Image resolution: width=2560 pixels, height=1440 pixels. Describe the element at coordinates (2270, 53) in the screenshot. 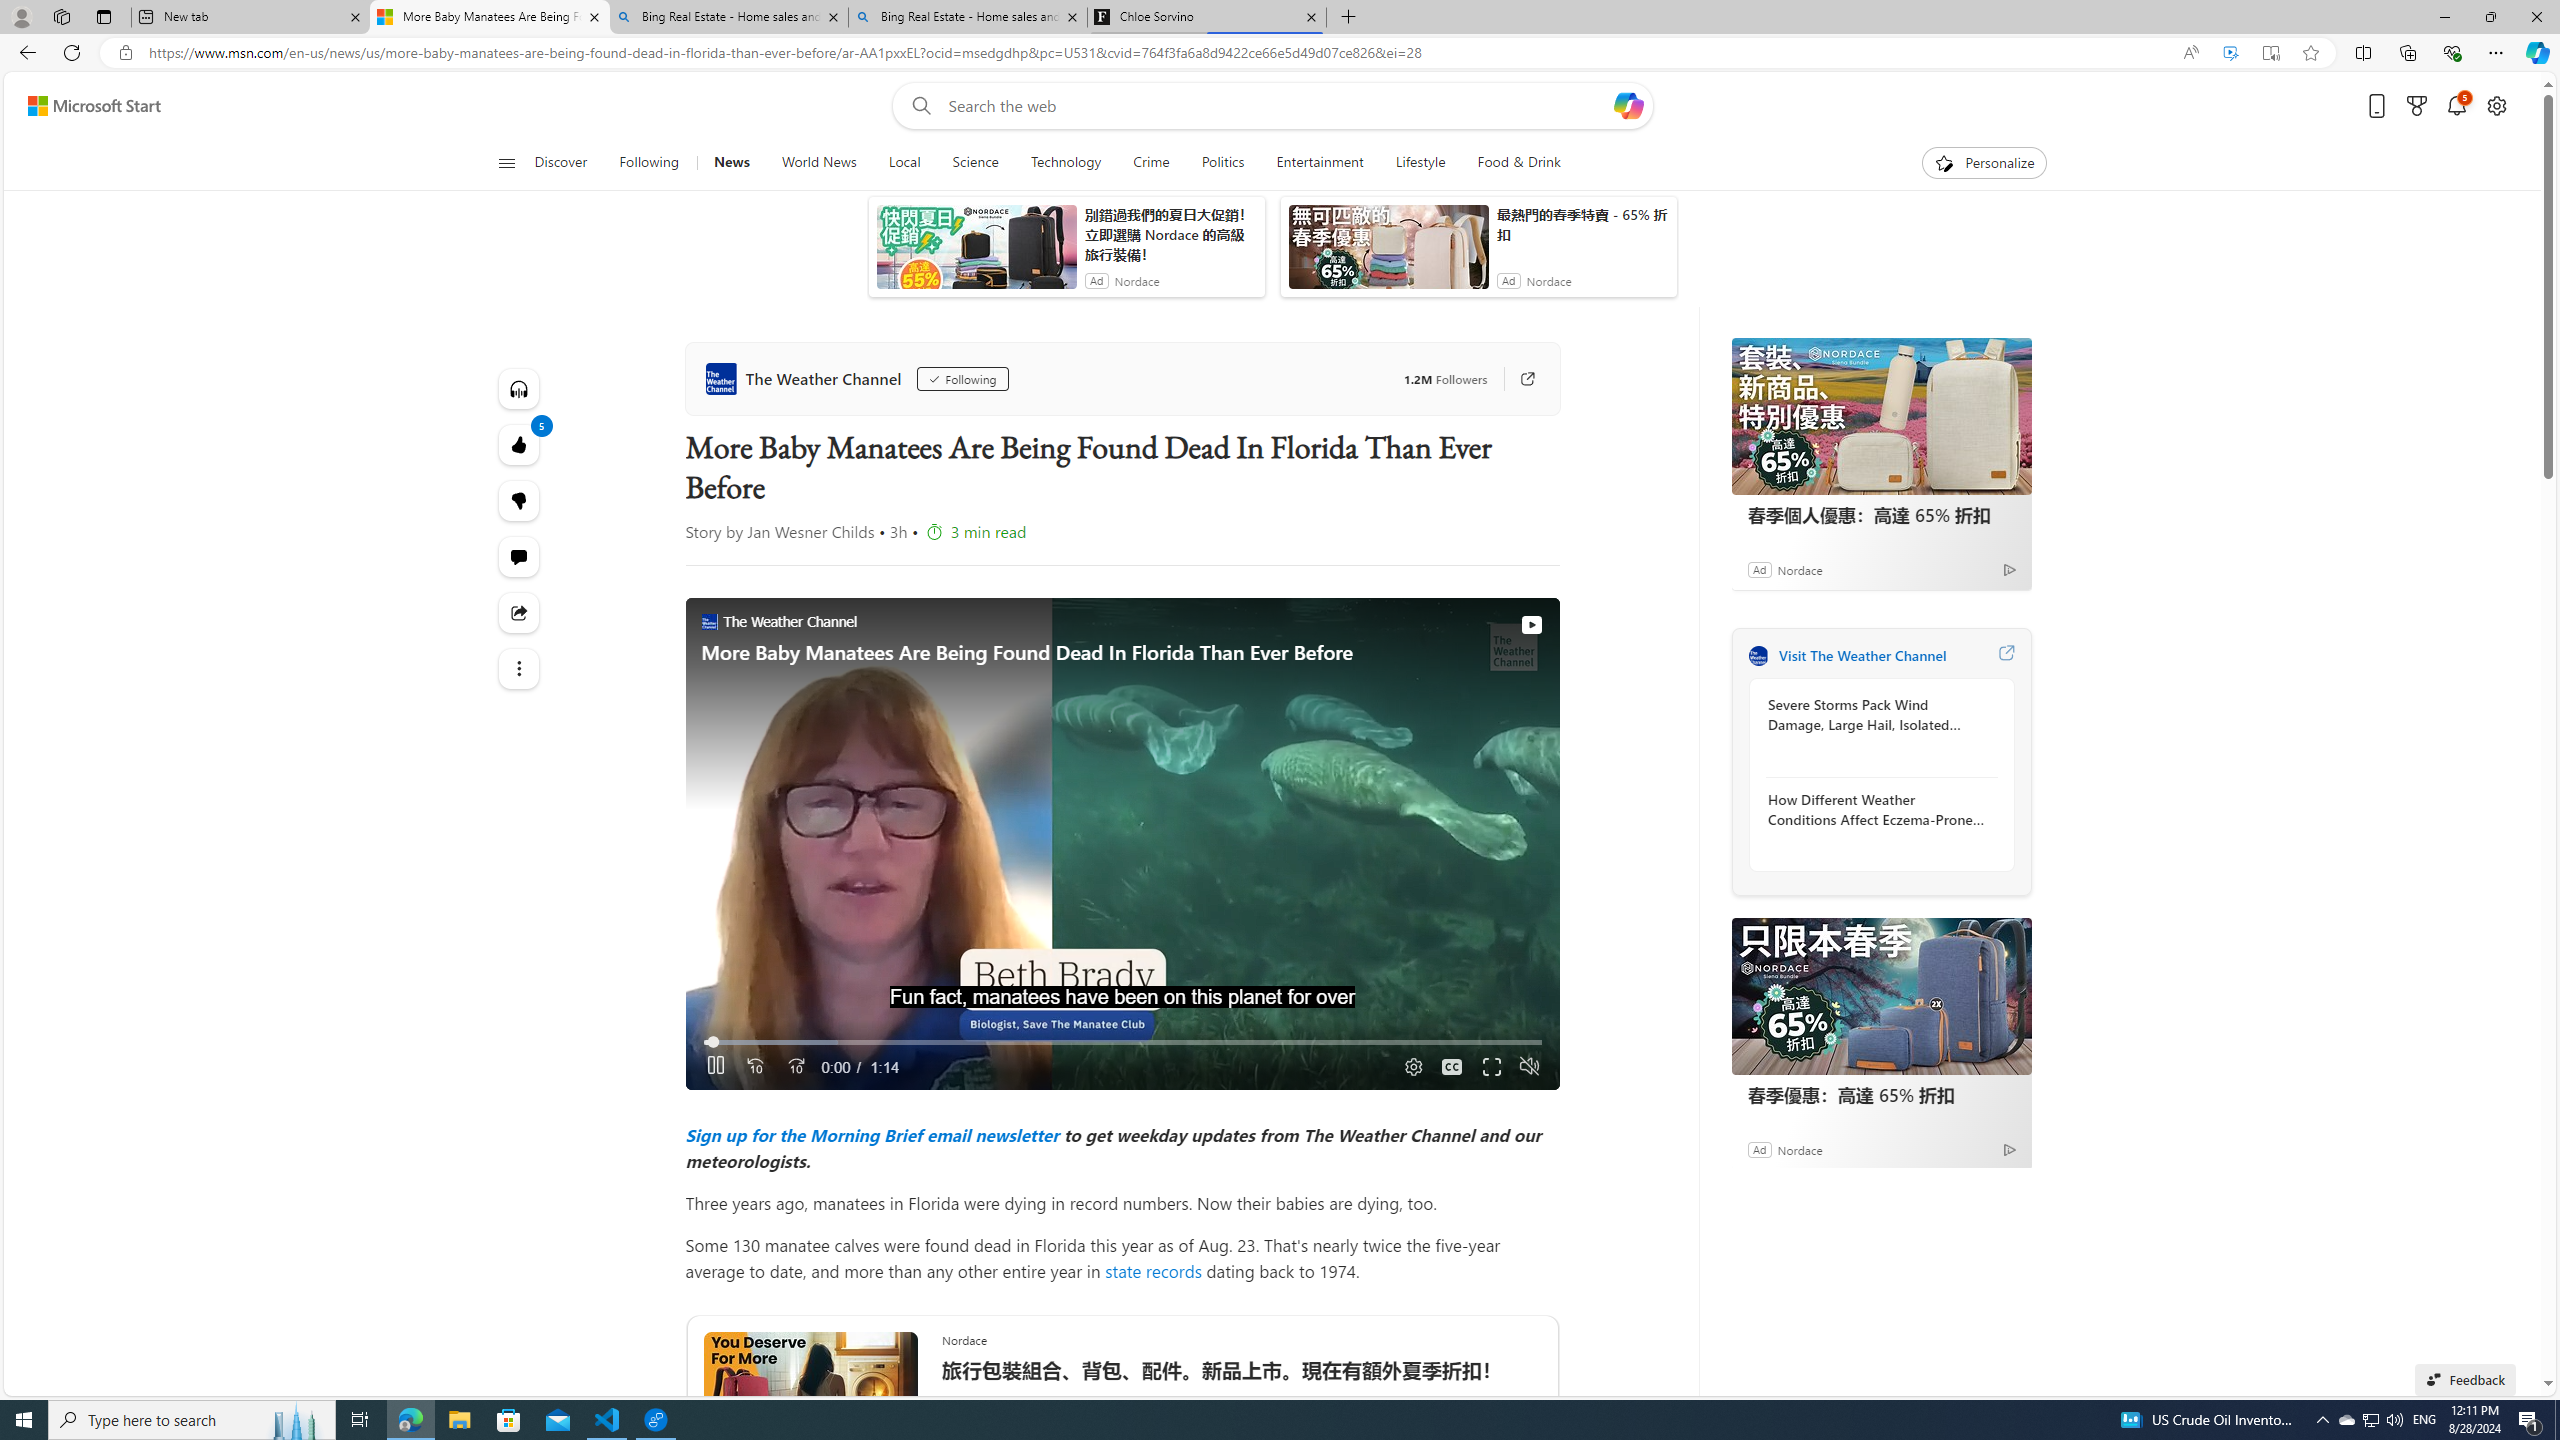

I see `Enter Immersive Reader (F9)` at that location.